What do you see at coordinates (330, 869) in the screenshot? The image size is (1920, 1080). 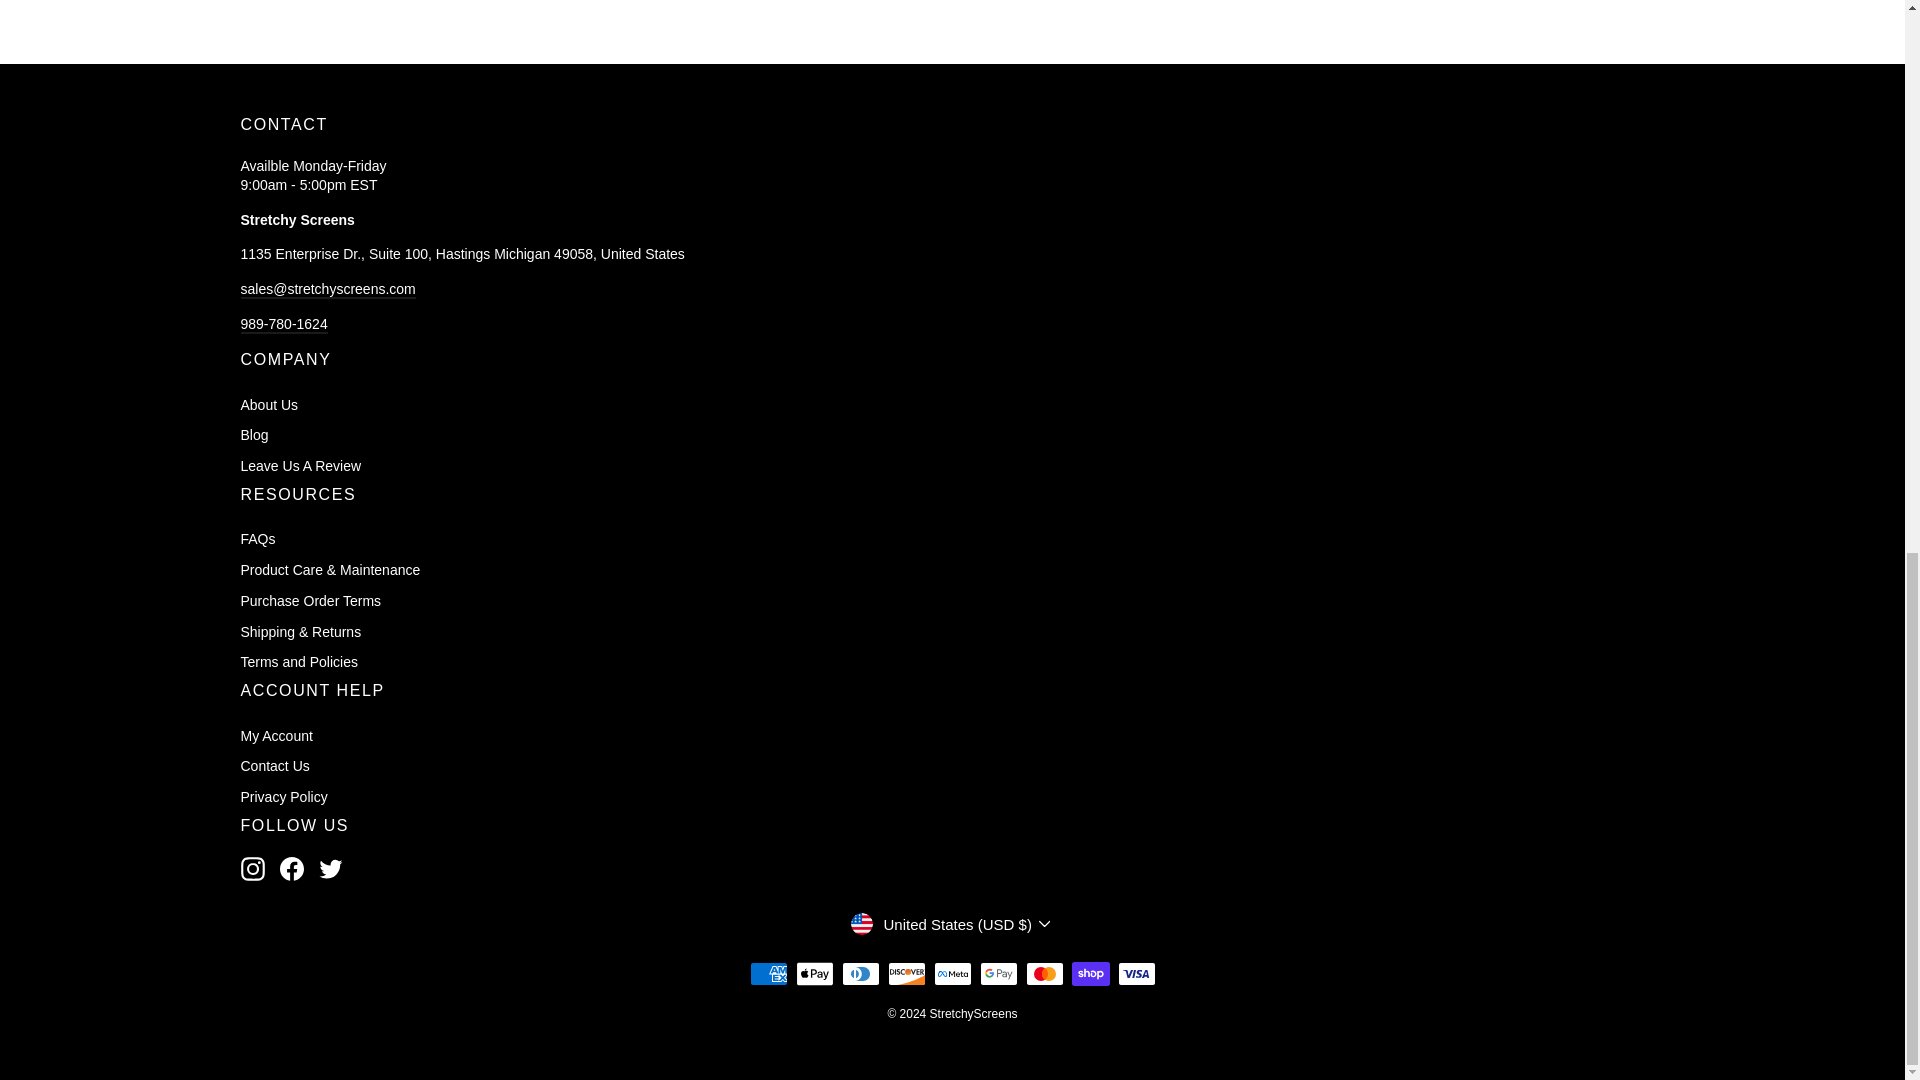 I see `StretchyScreens on Twitter` at bounding box center [330, 869].